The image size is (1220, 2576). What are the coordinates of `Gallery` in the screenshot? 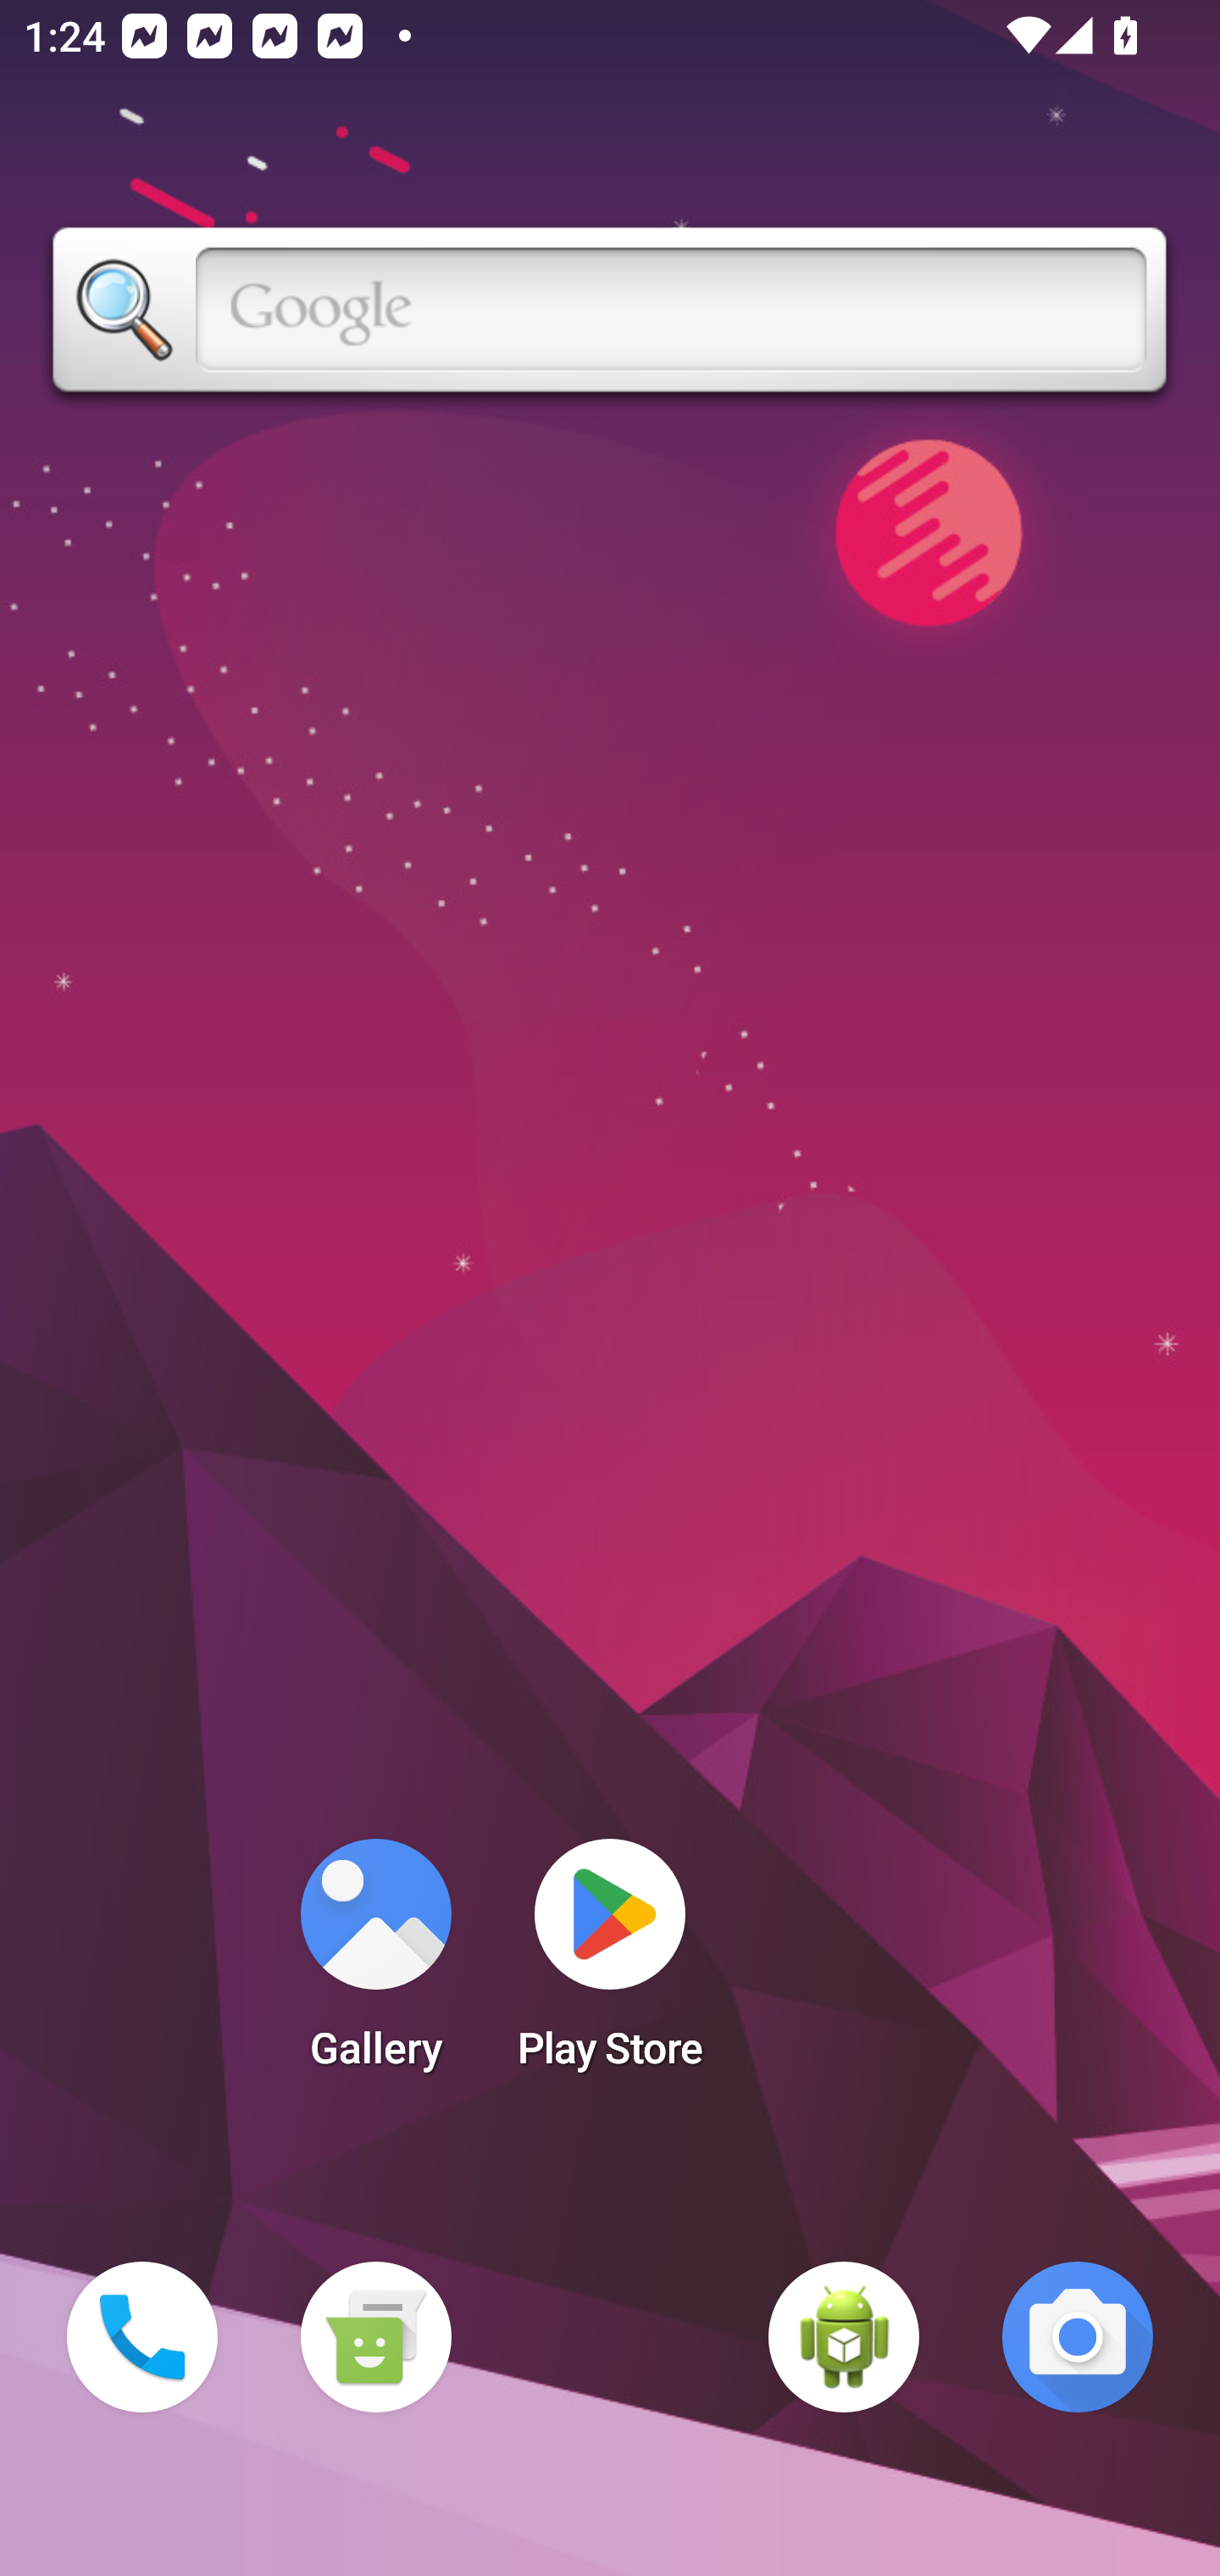 It's located at (375, 1964).